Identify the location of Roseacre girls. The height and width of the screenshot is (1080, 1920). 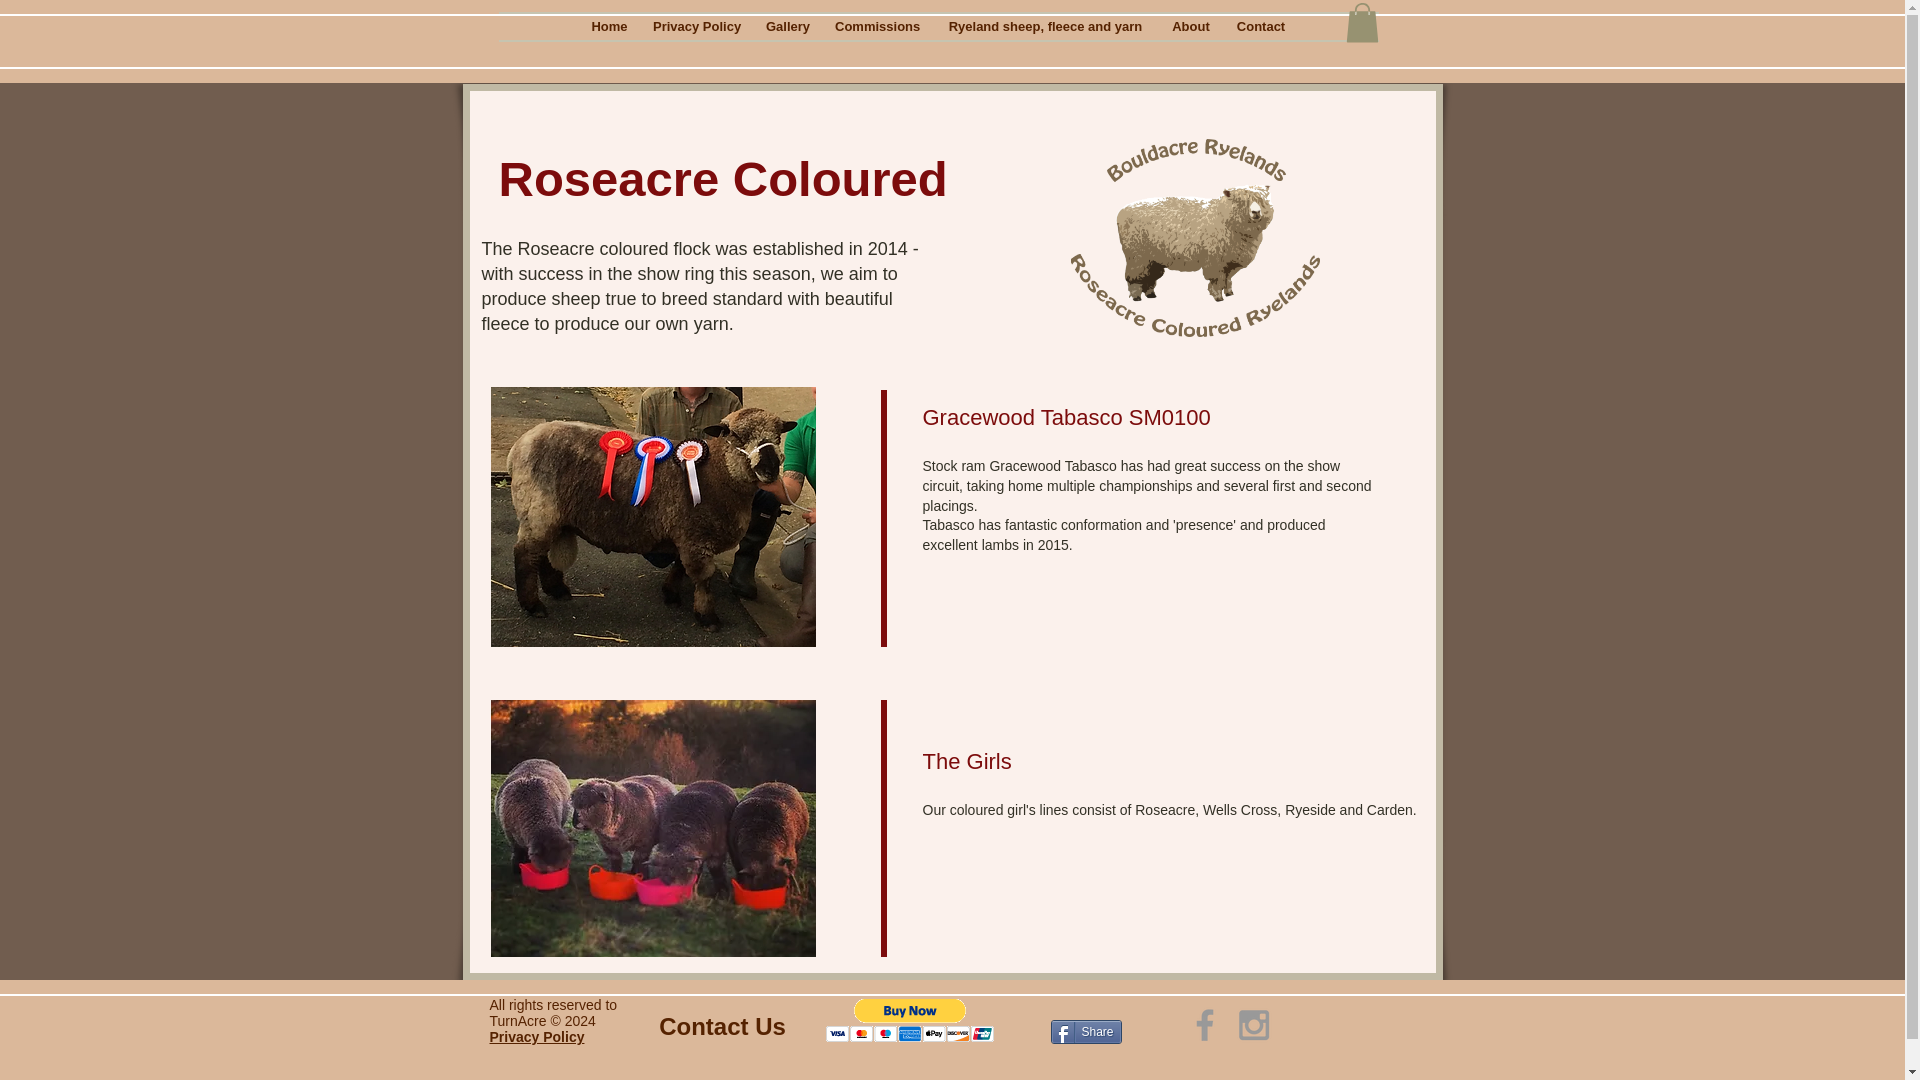
(652, 828).